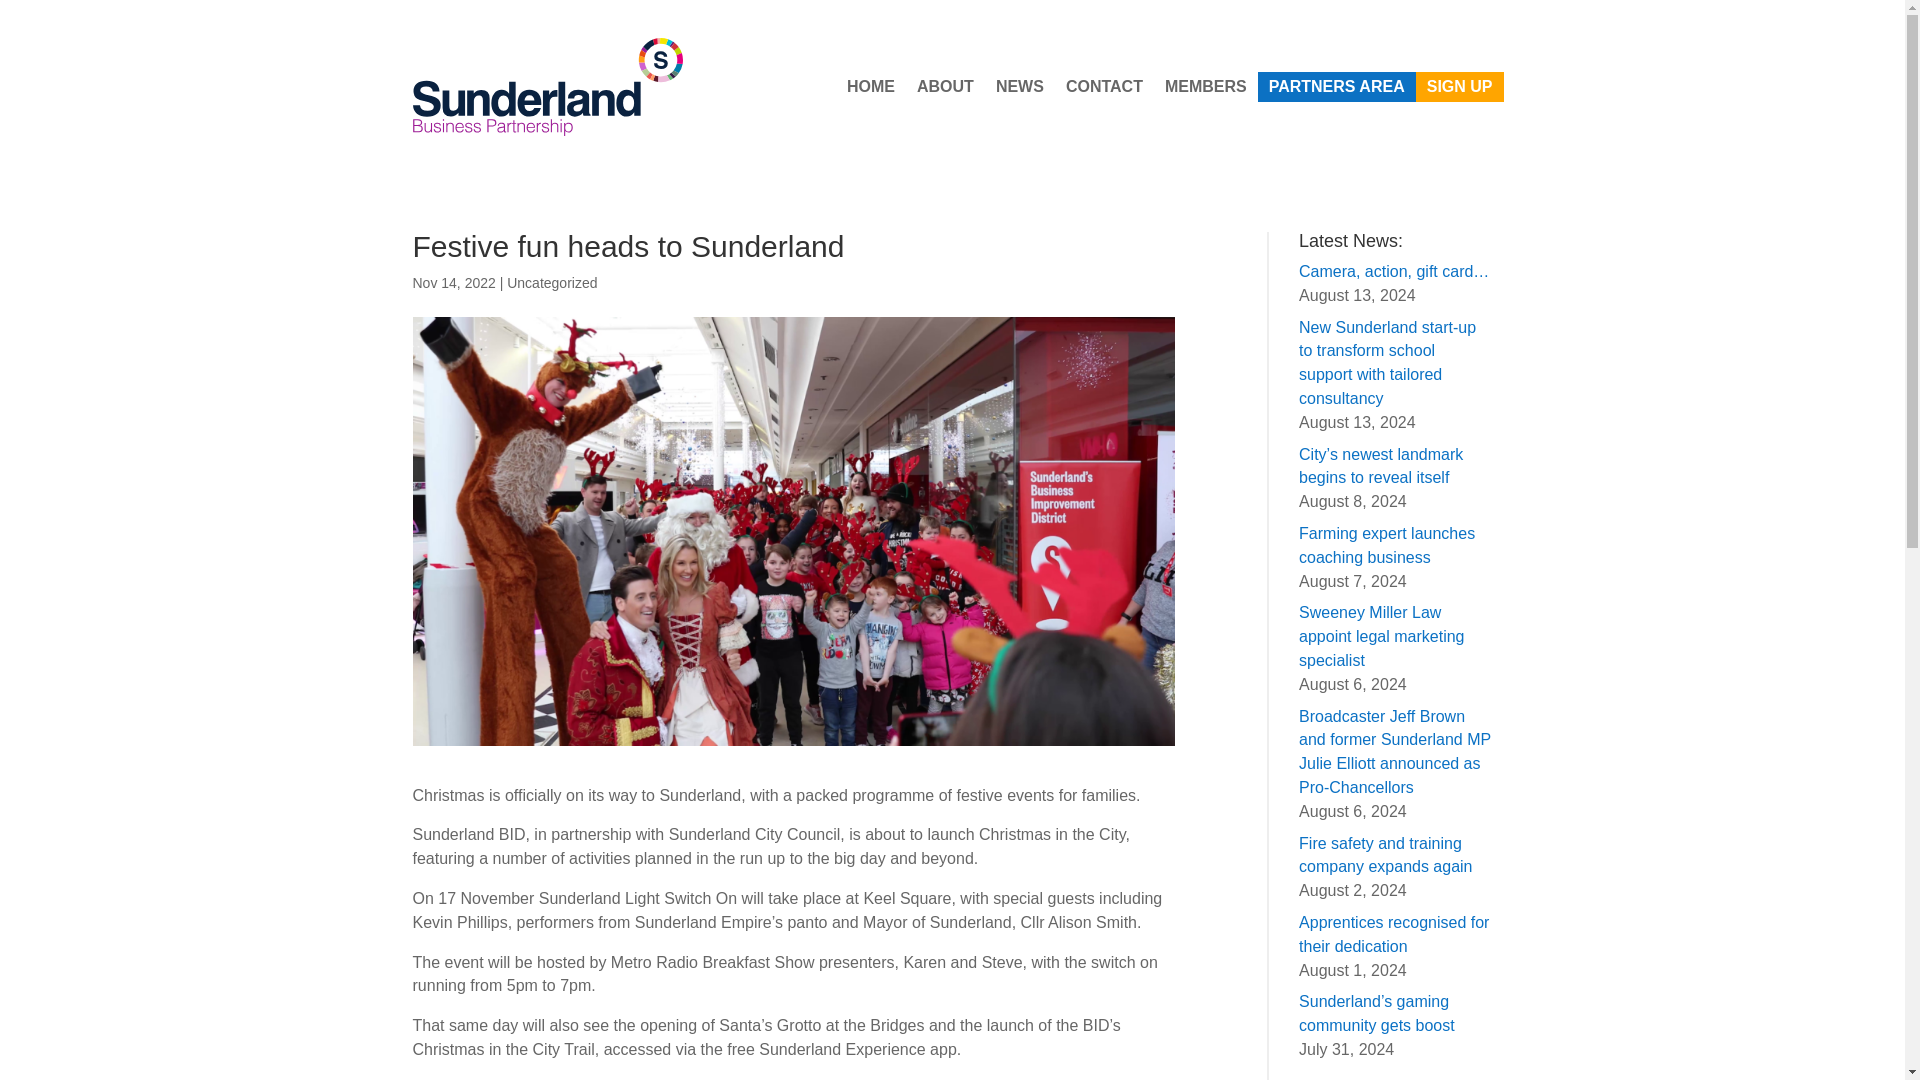  I want to click on Uncategorized, so click(552, 282).